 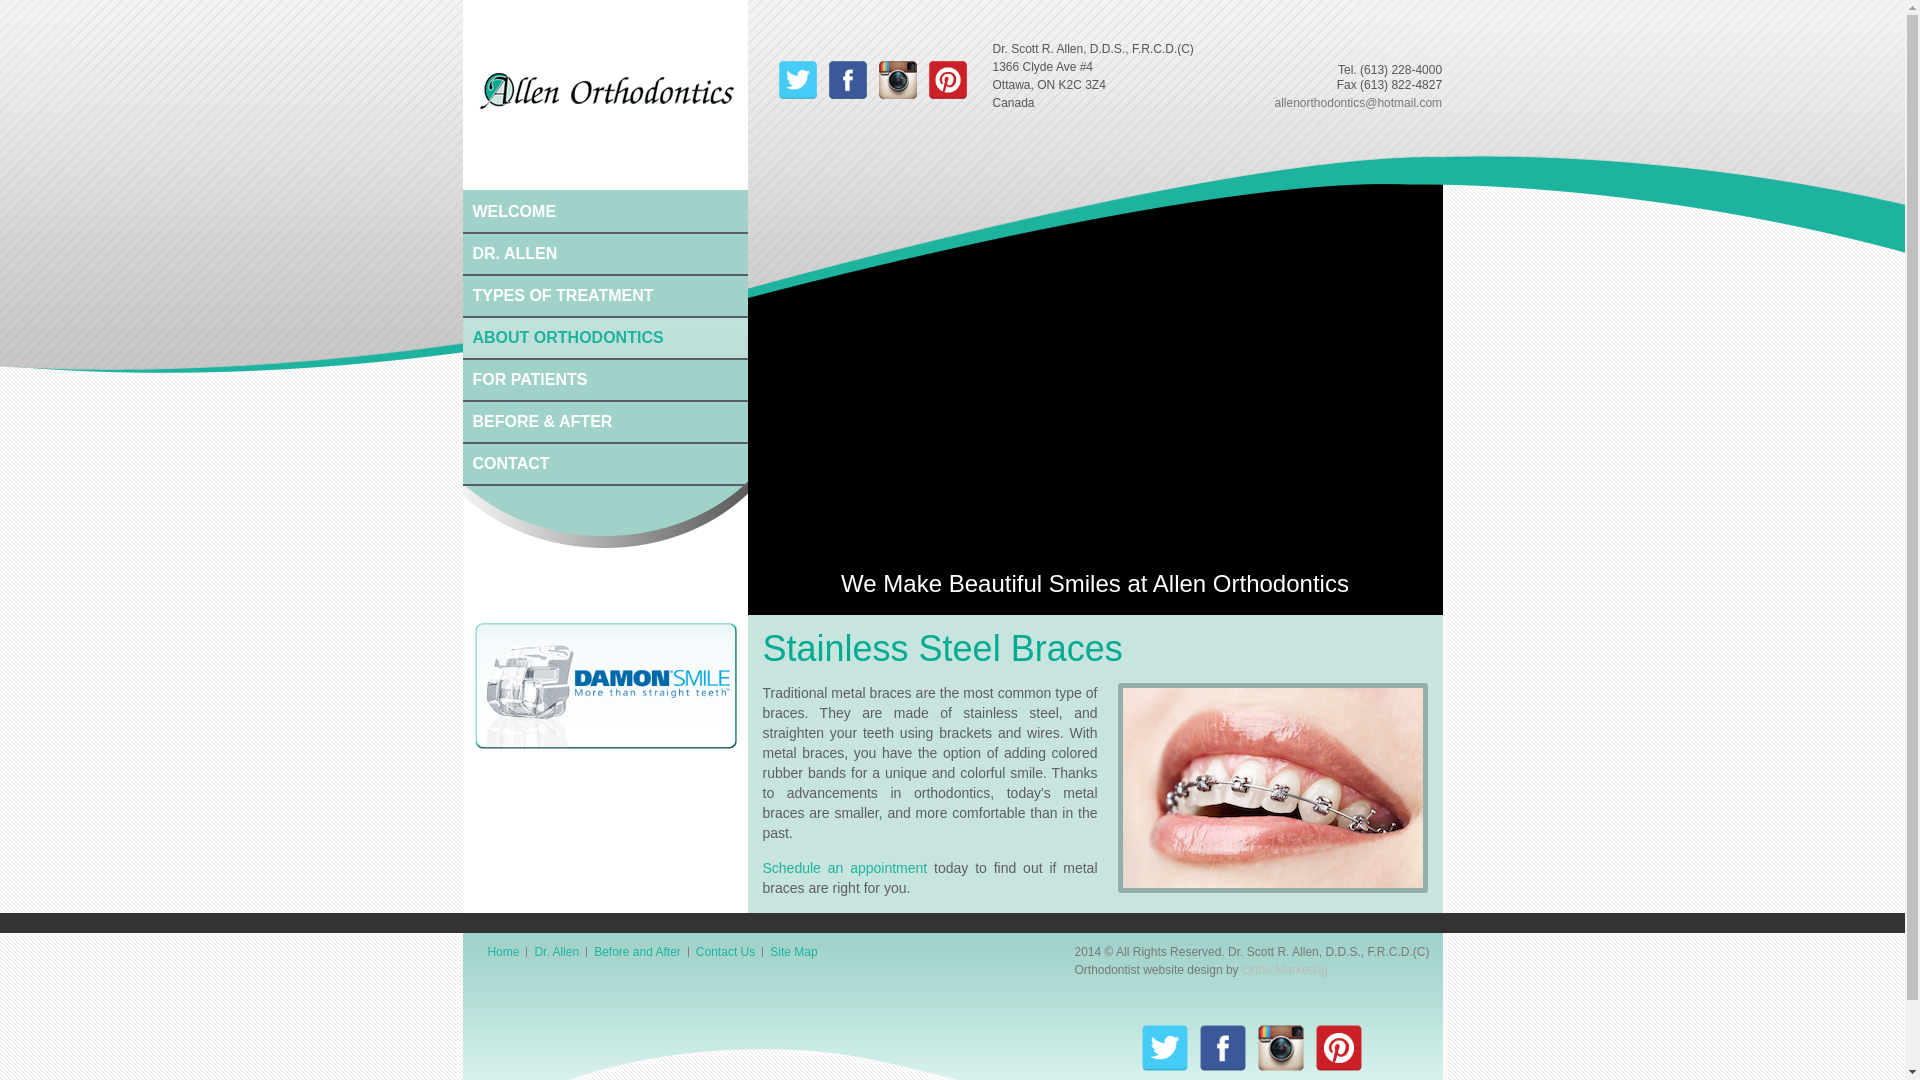 What do you see at coordinates (726, 952) in the screenshot?
I see `Contact Us` at bounding box center [726, 952].